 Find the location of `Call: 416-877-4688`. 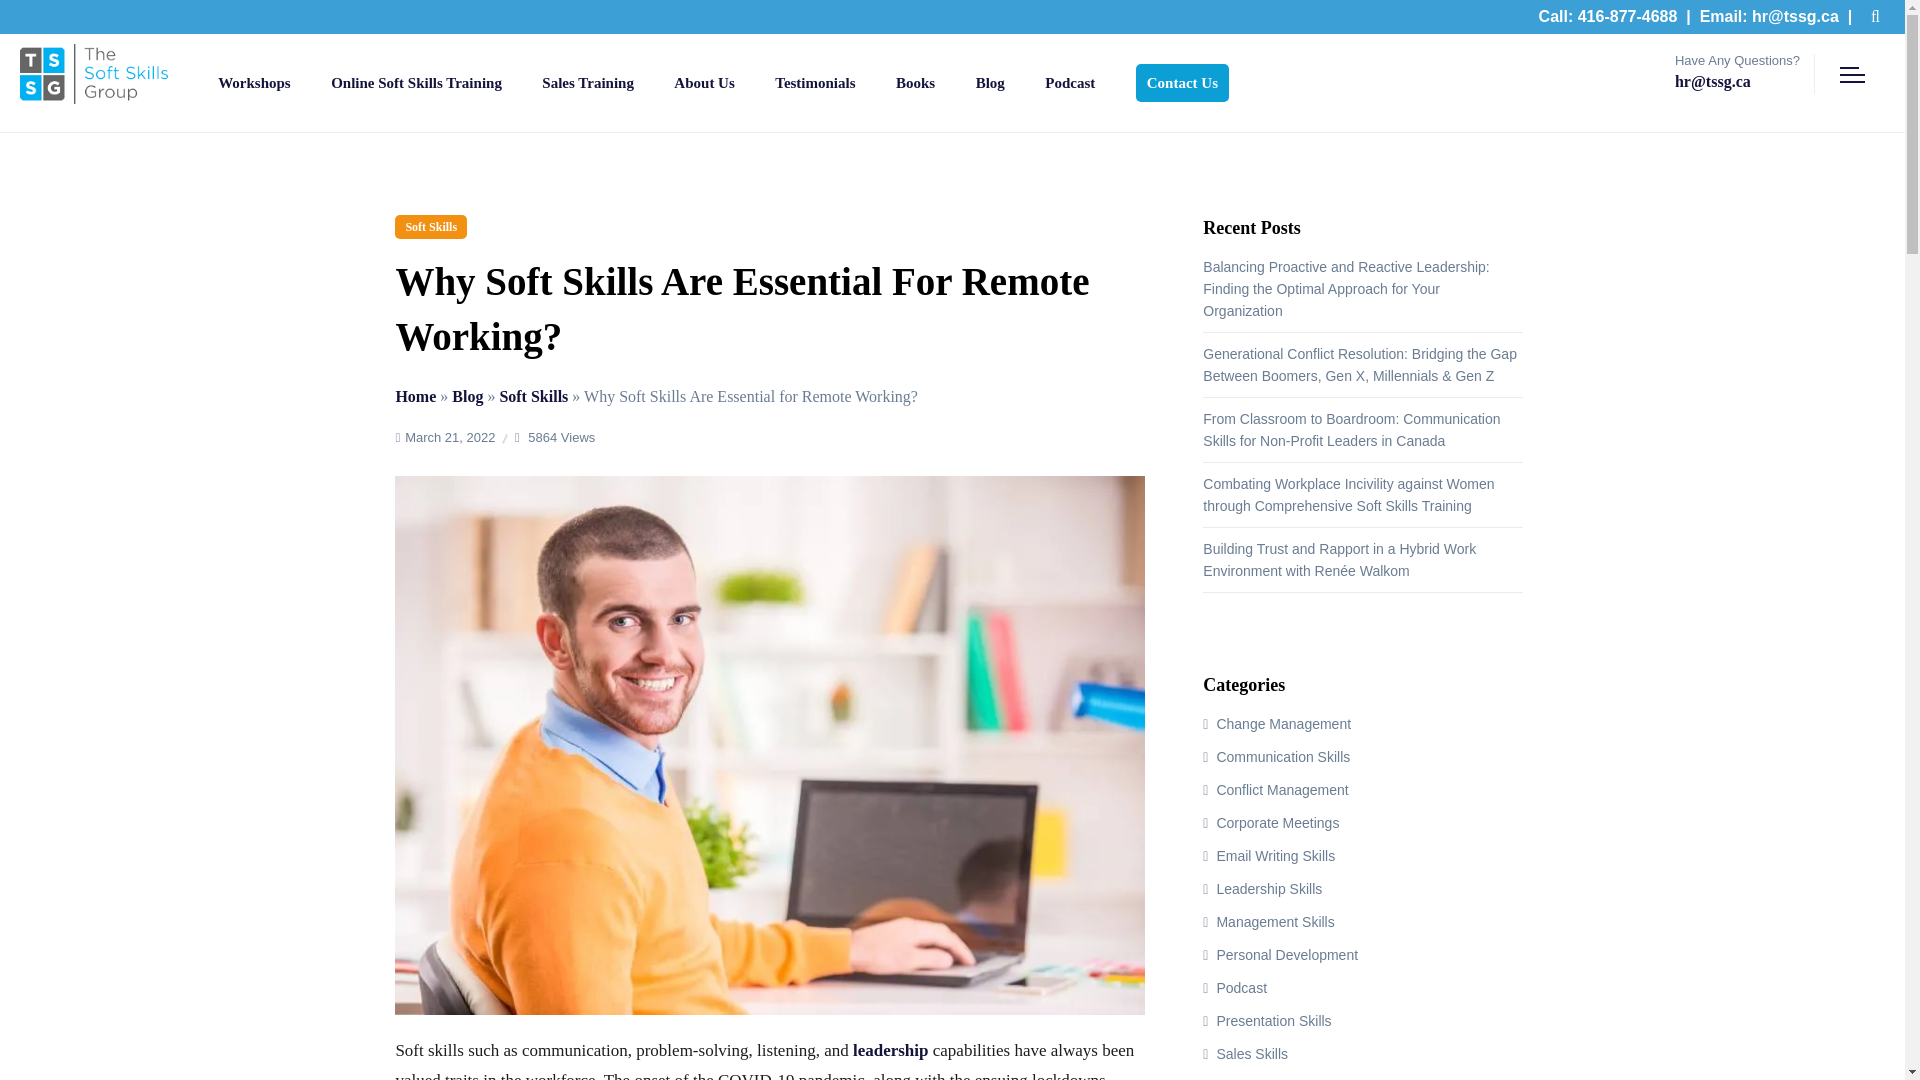

Call: 416-877-4688 is located at coordinates (1608, 16).